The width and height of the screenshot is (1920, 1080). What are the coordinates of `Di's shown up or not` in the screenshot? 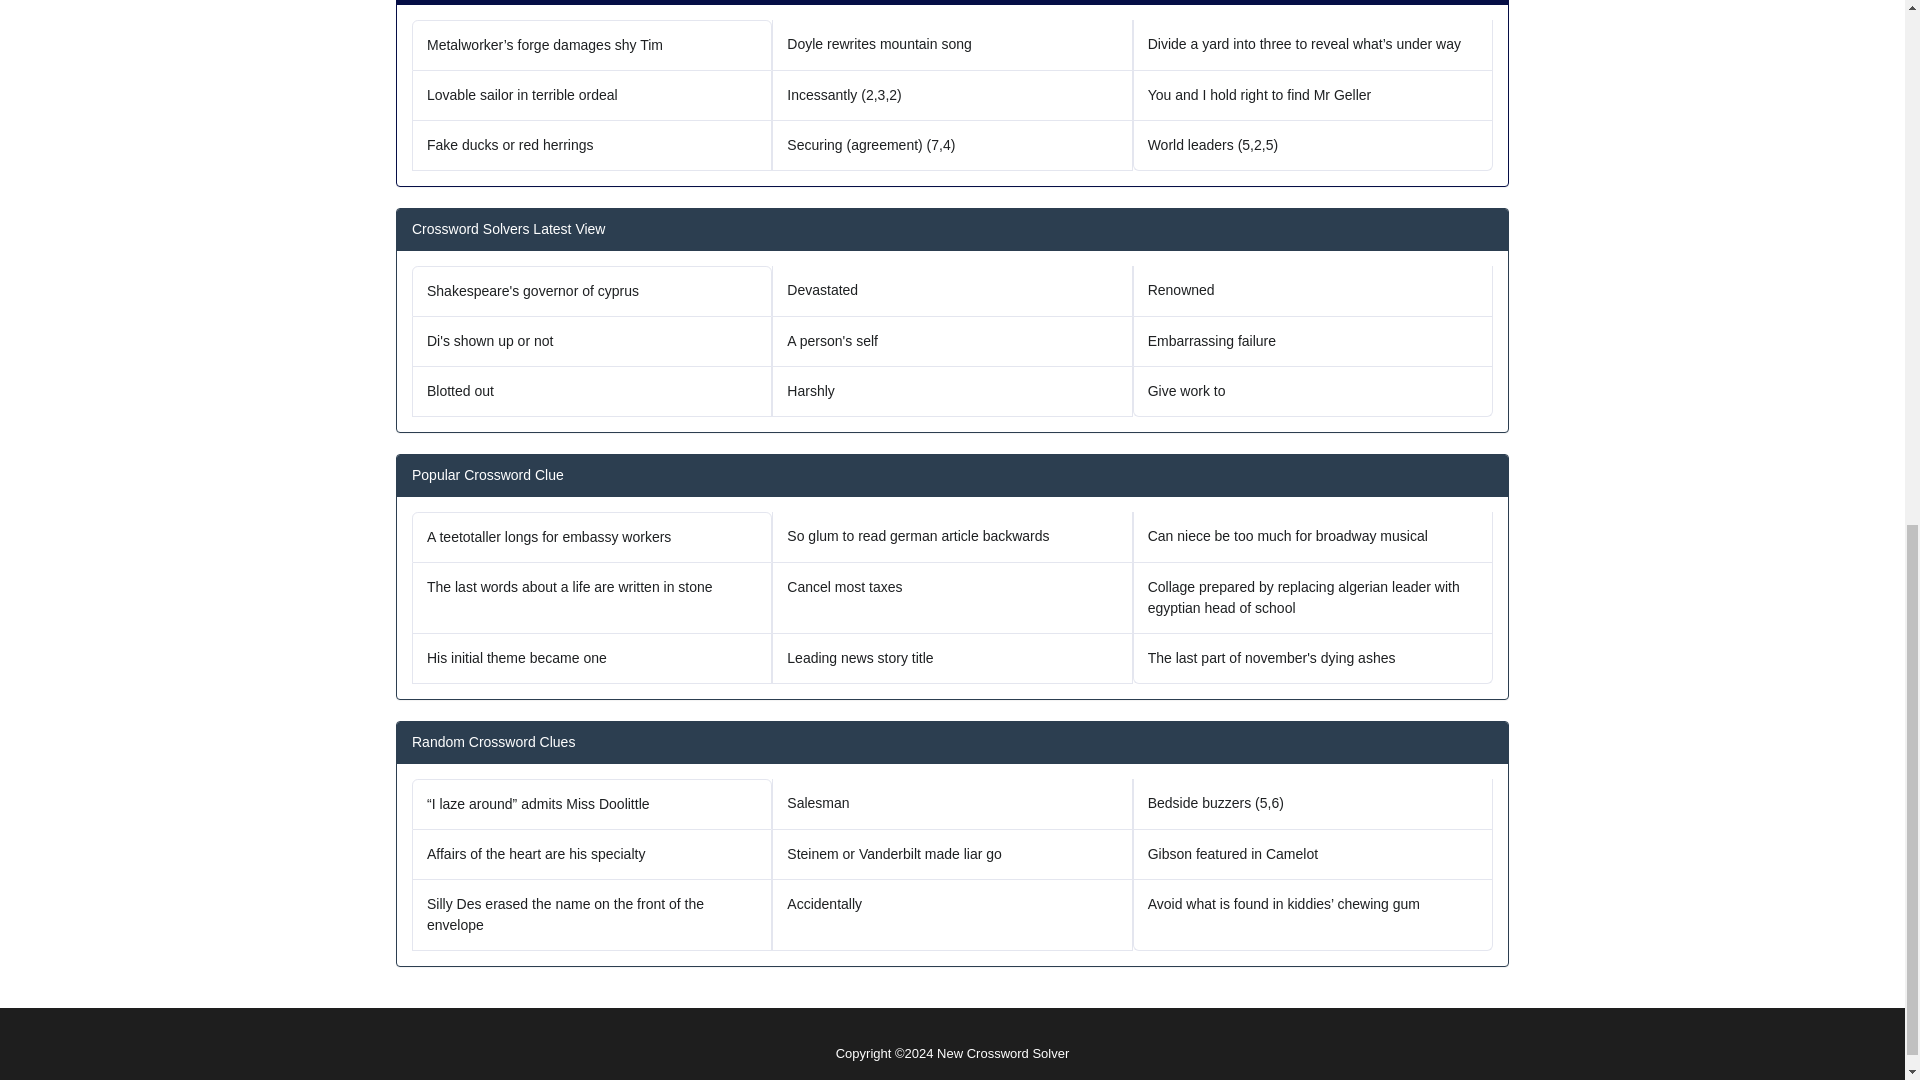 It's located at (592, 342).